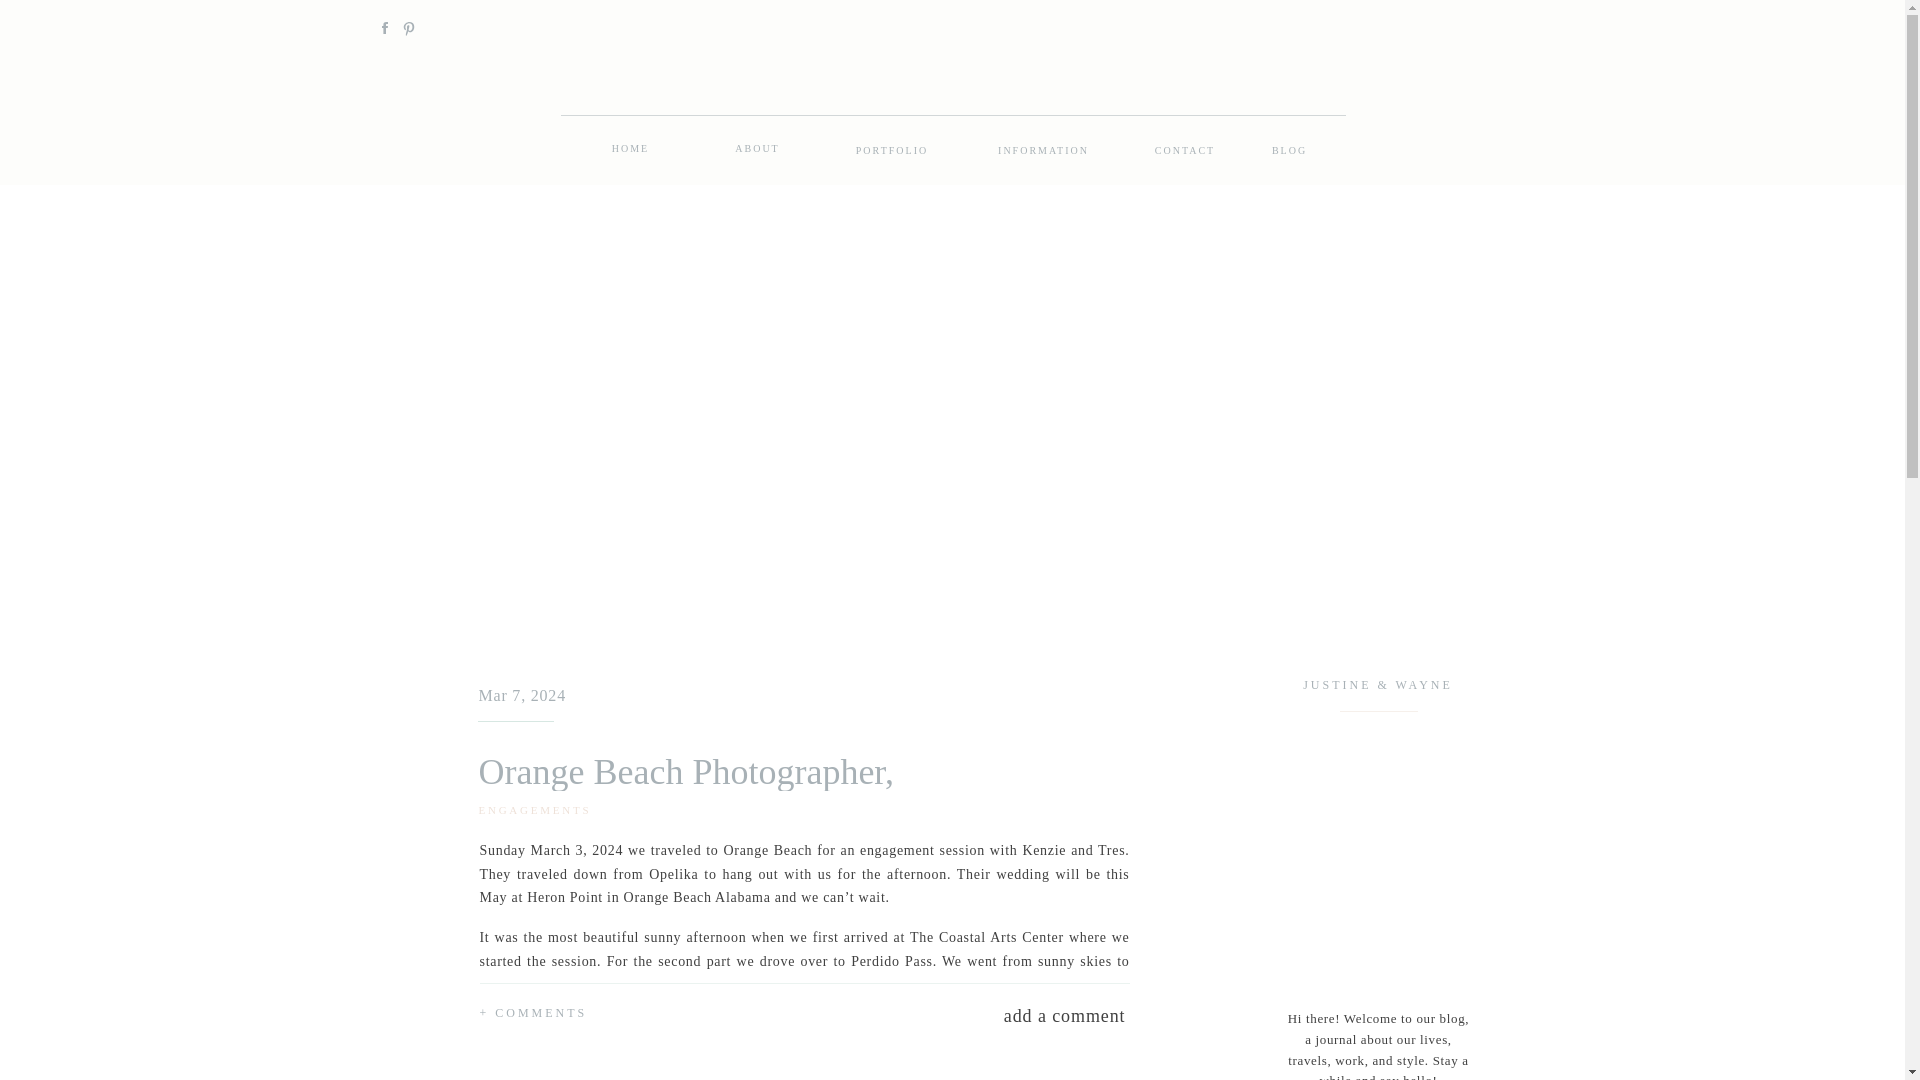 The height and width of the screenshot is (1080, 1920). Describe the element at coordinates (631, 148) in the screenshot. I see `HOME` at that location.